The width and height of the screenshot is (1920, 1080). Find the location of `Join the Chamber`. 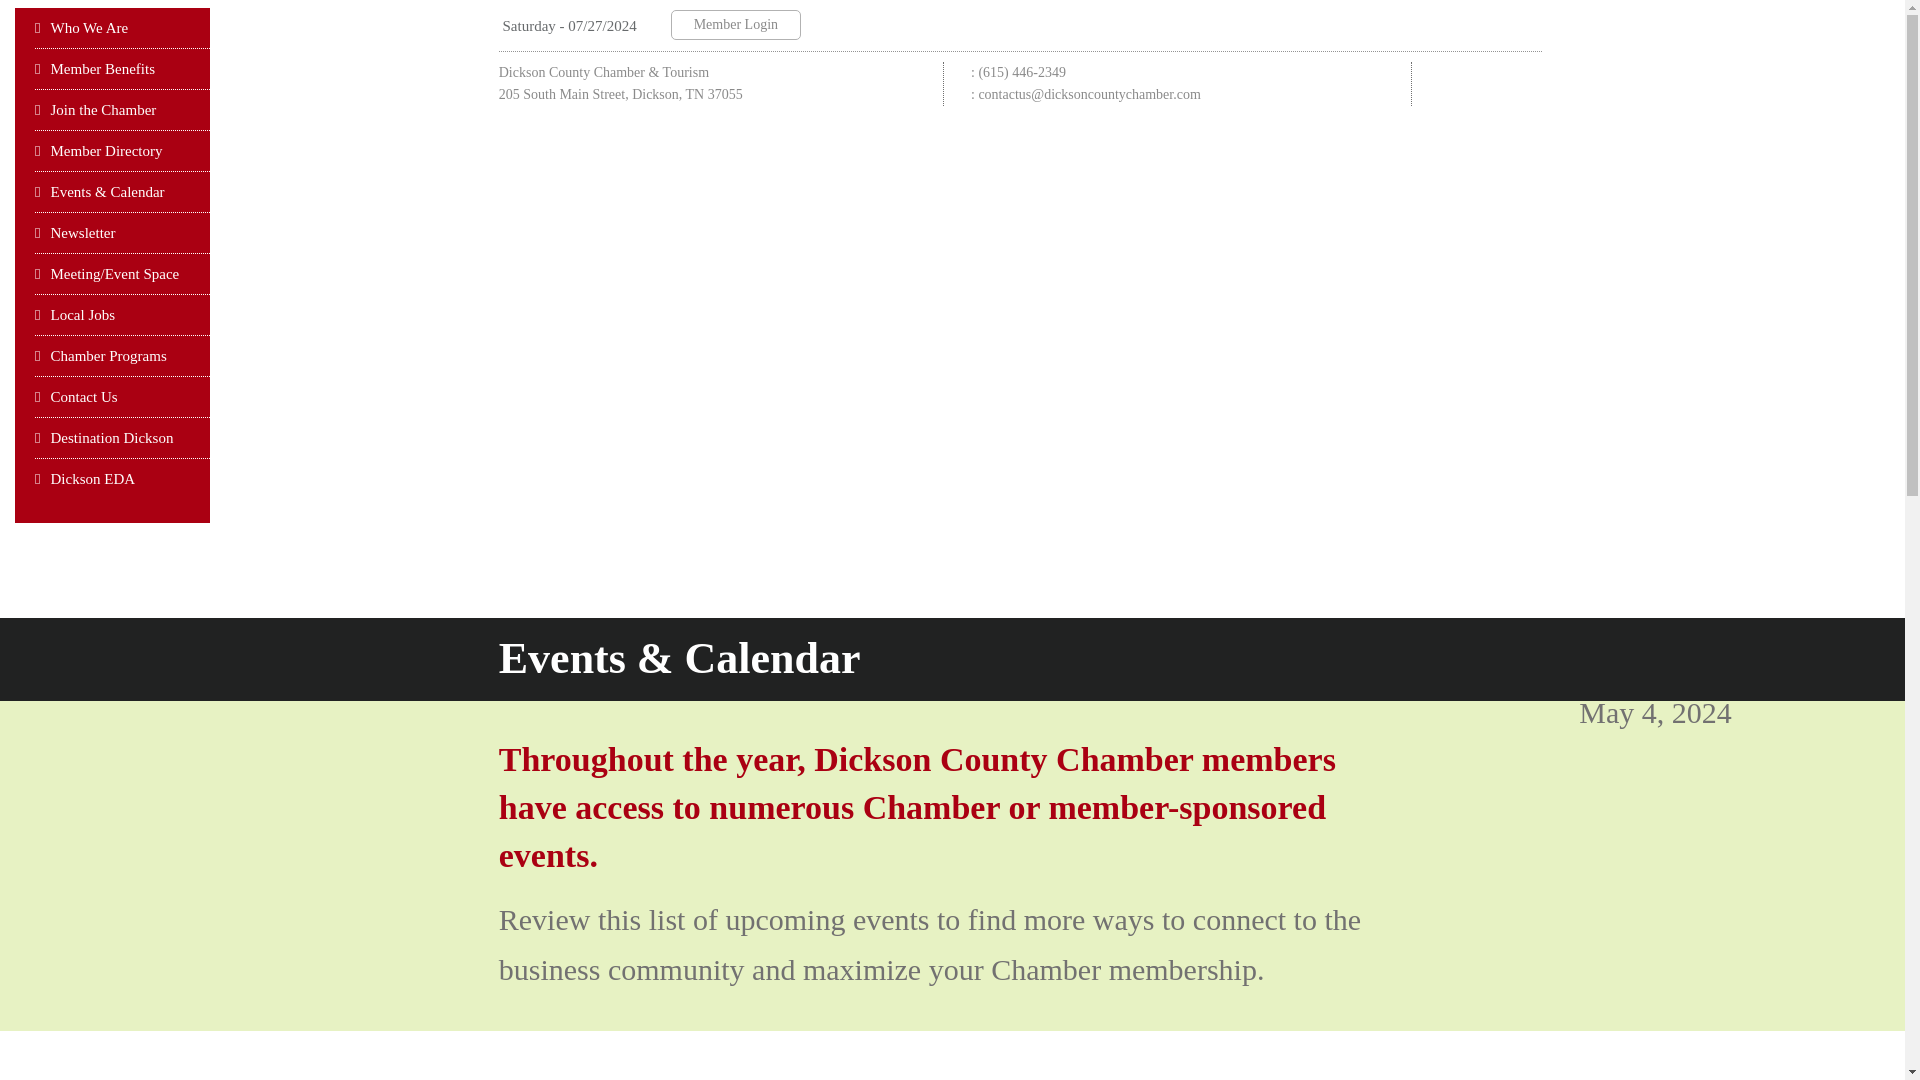

Join the Chamber is located at coordinates (122, 110).